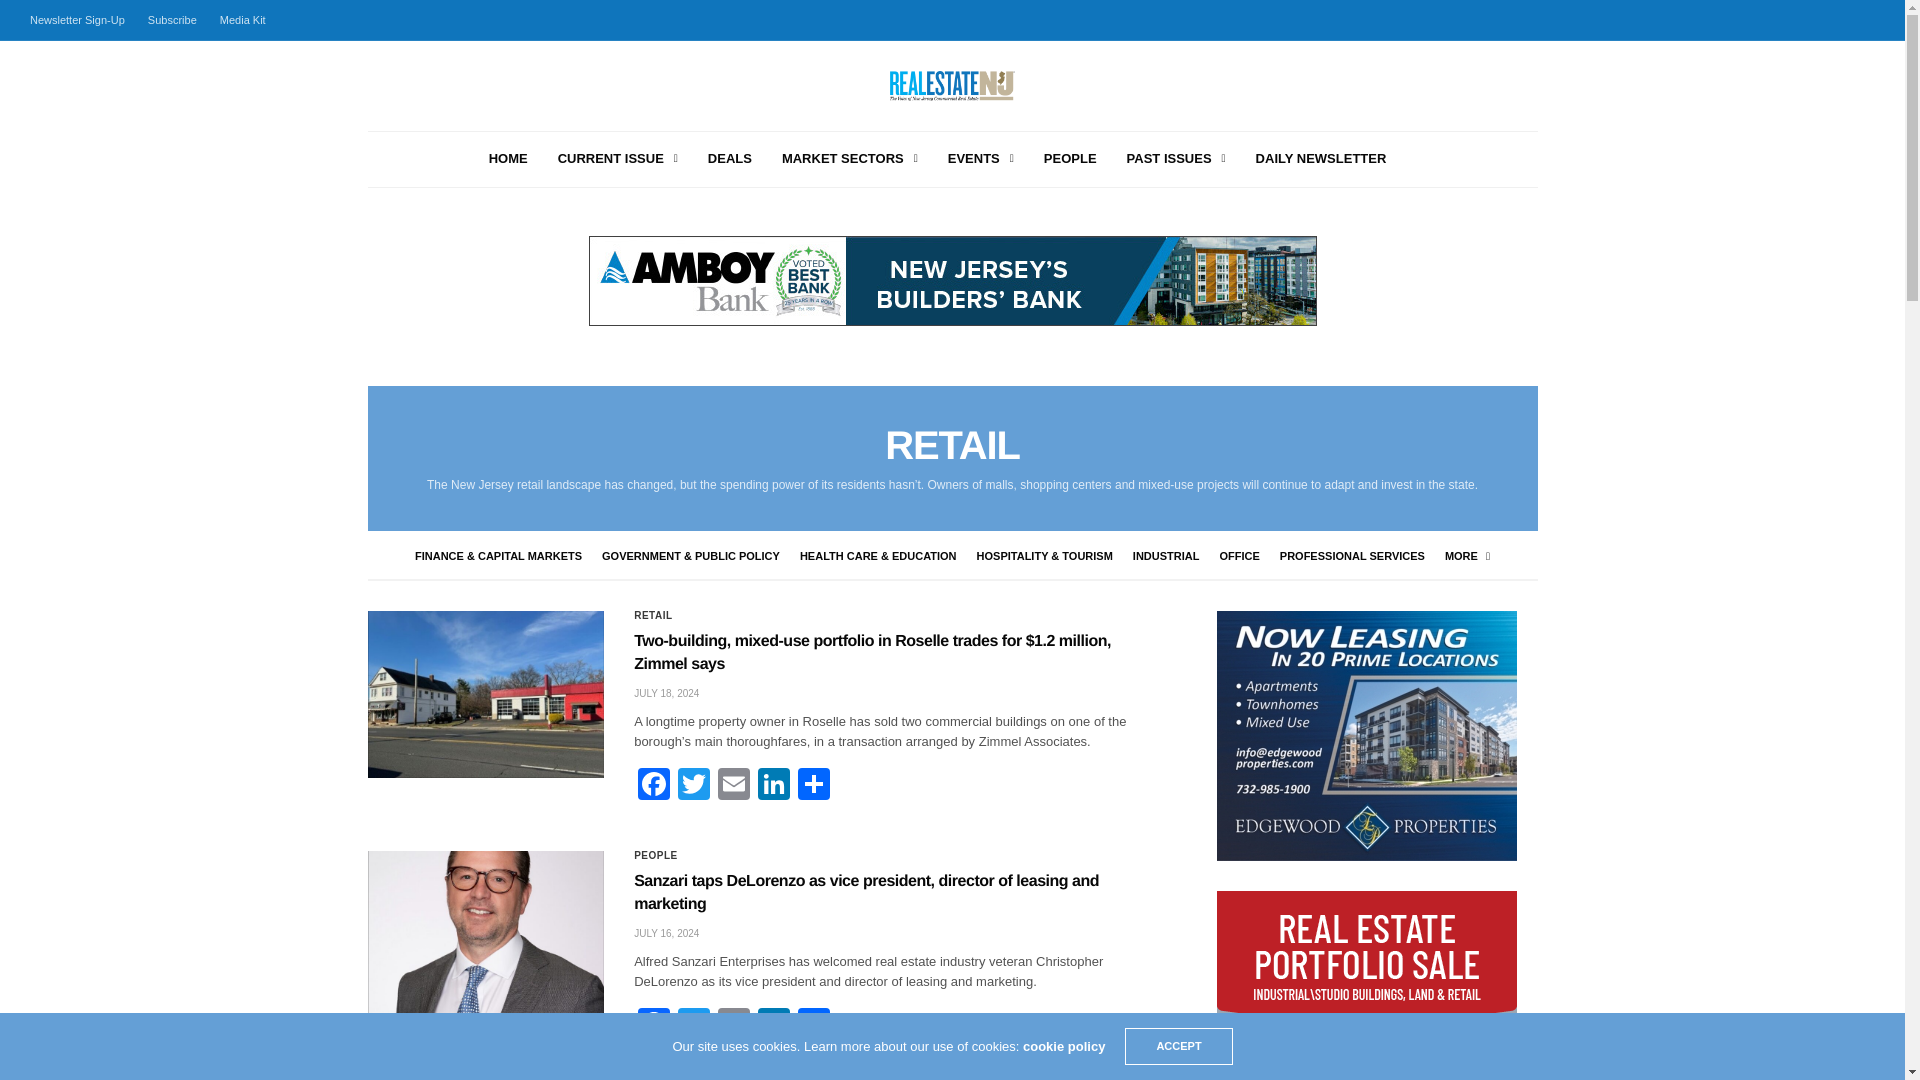 The image size is (1920, 1080). I want to click on Subscribe, so click(172, 20).